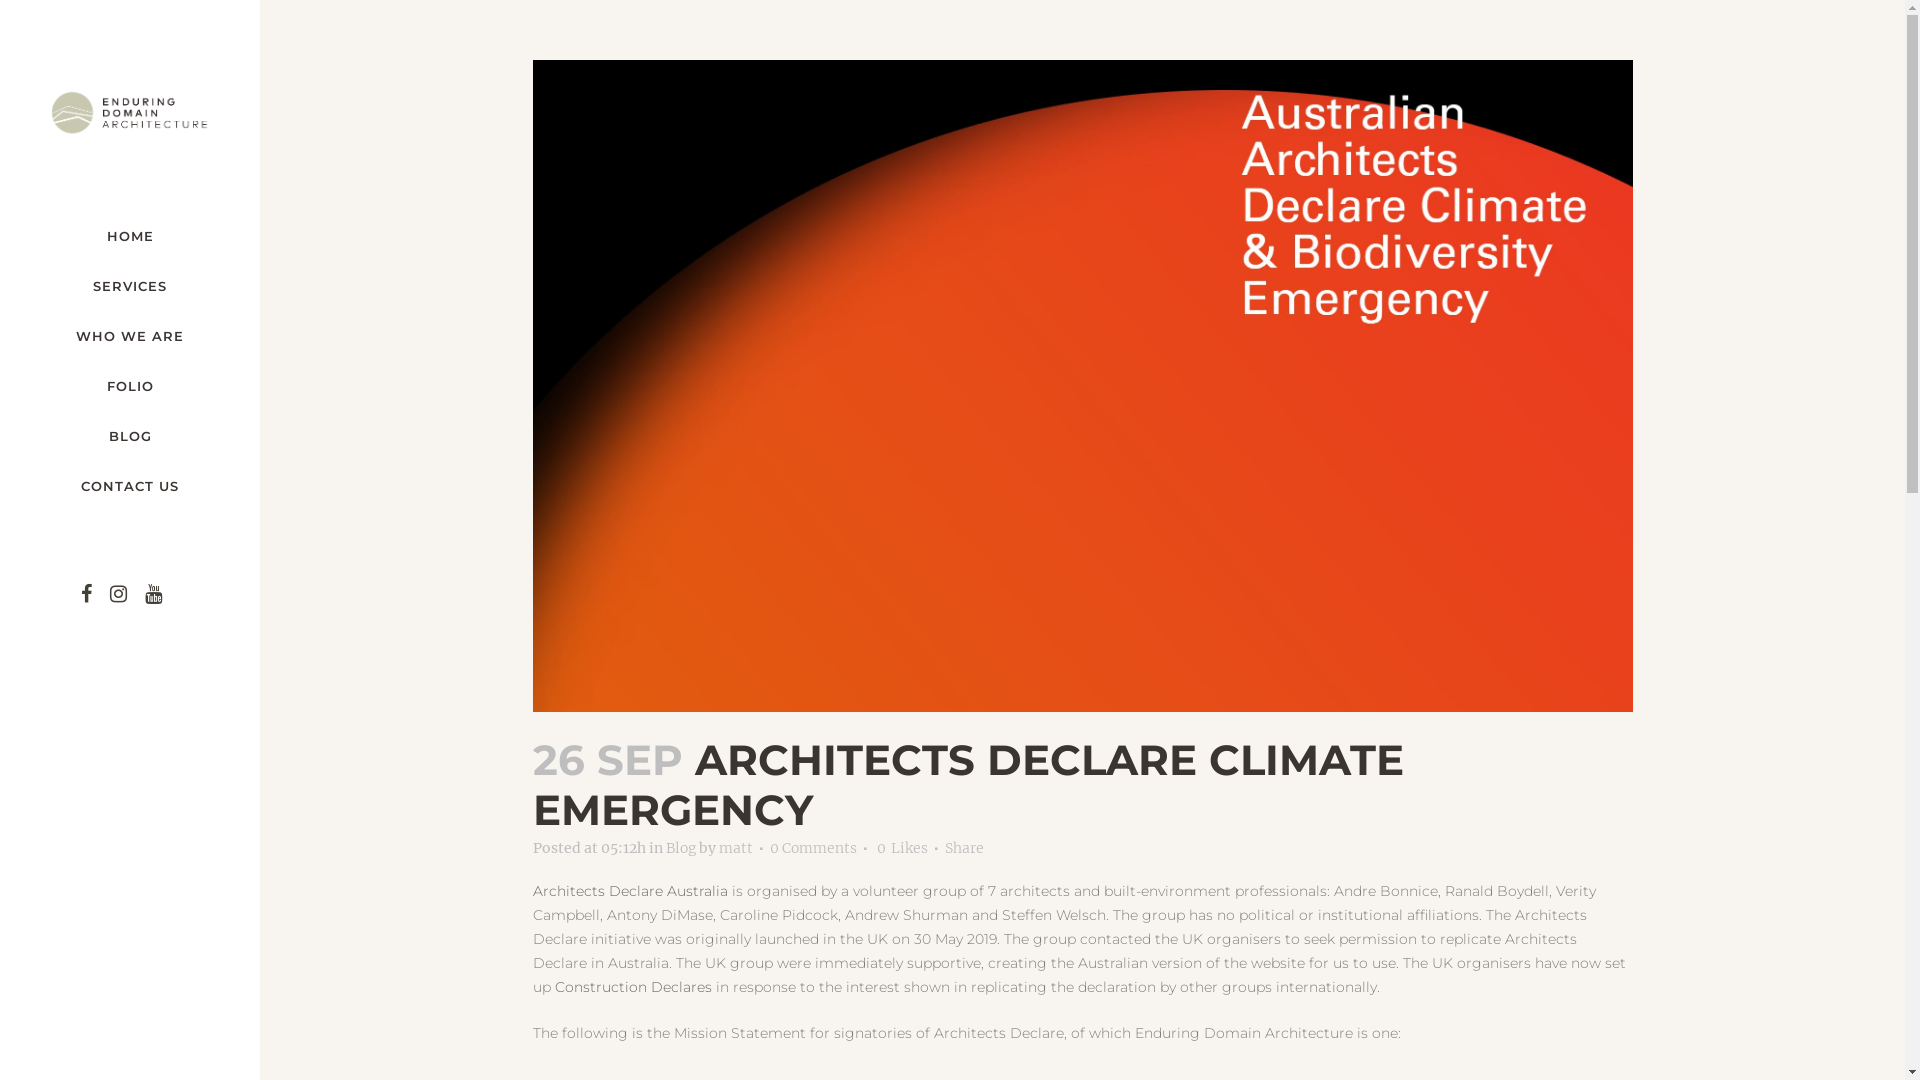 This screenshot has height=1080, width=1920. I want to click on 0420 397 887, so click(1334, 967).